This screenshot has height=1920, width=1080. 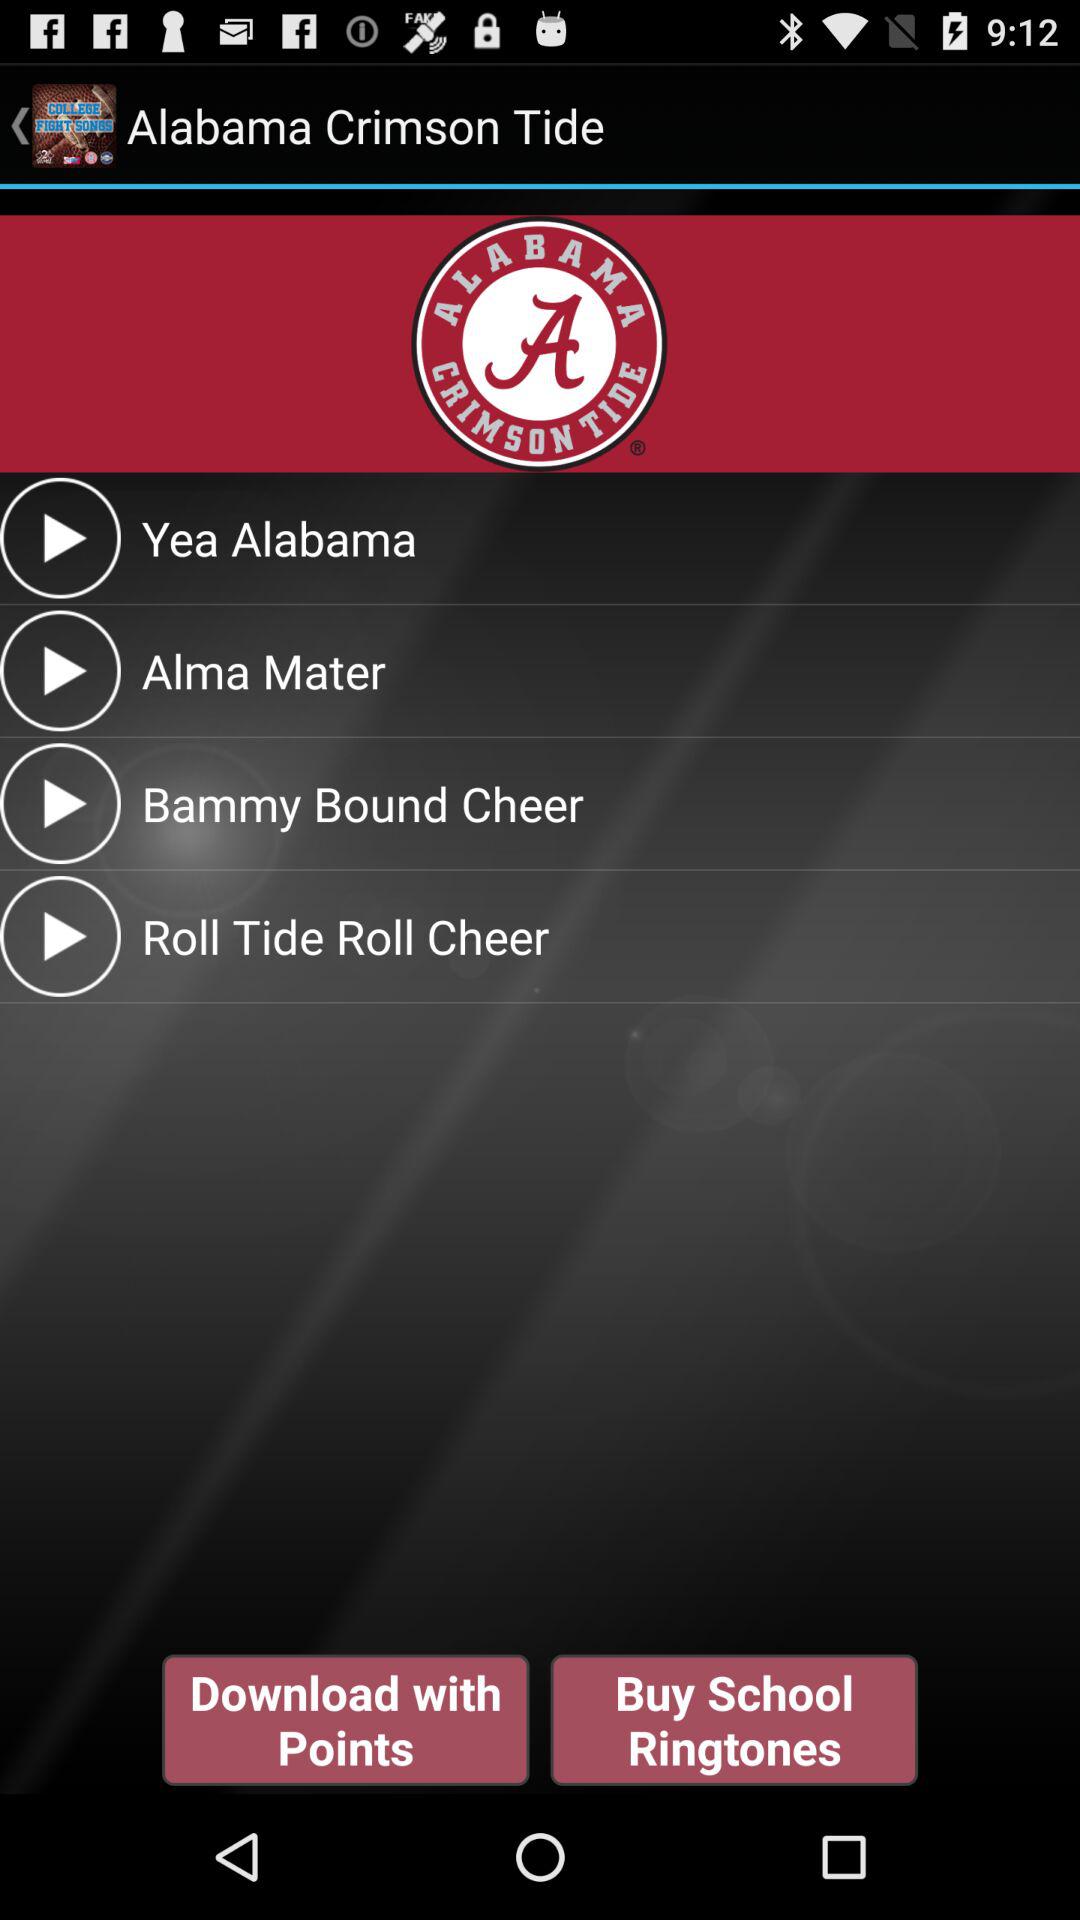 What do you see at coordinates (60, 538) in the screenshot?
I see `go to play box` at bounding box center [60, 538].